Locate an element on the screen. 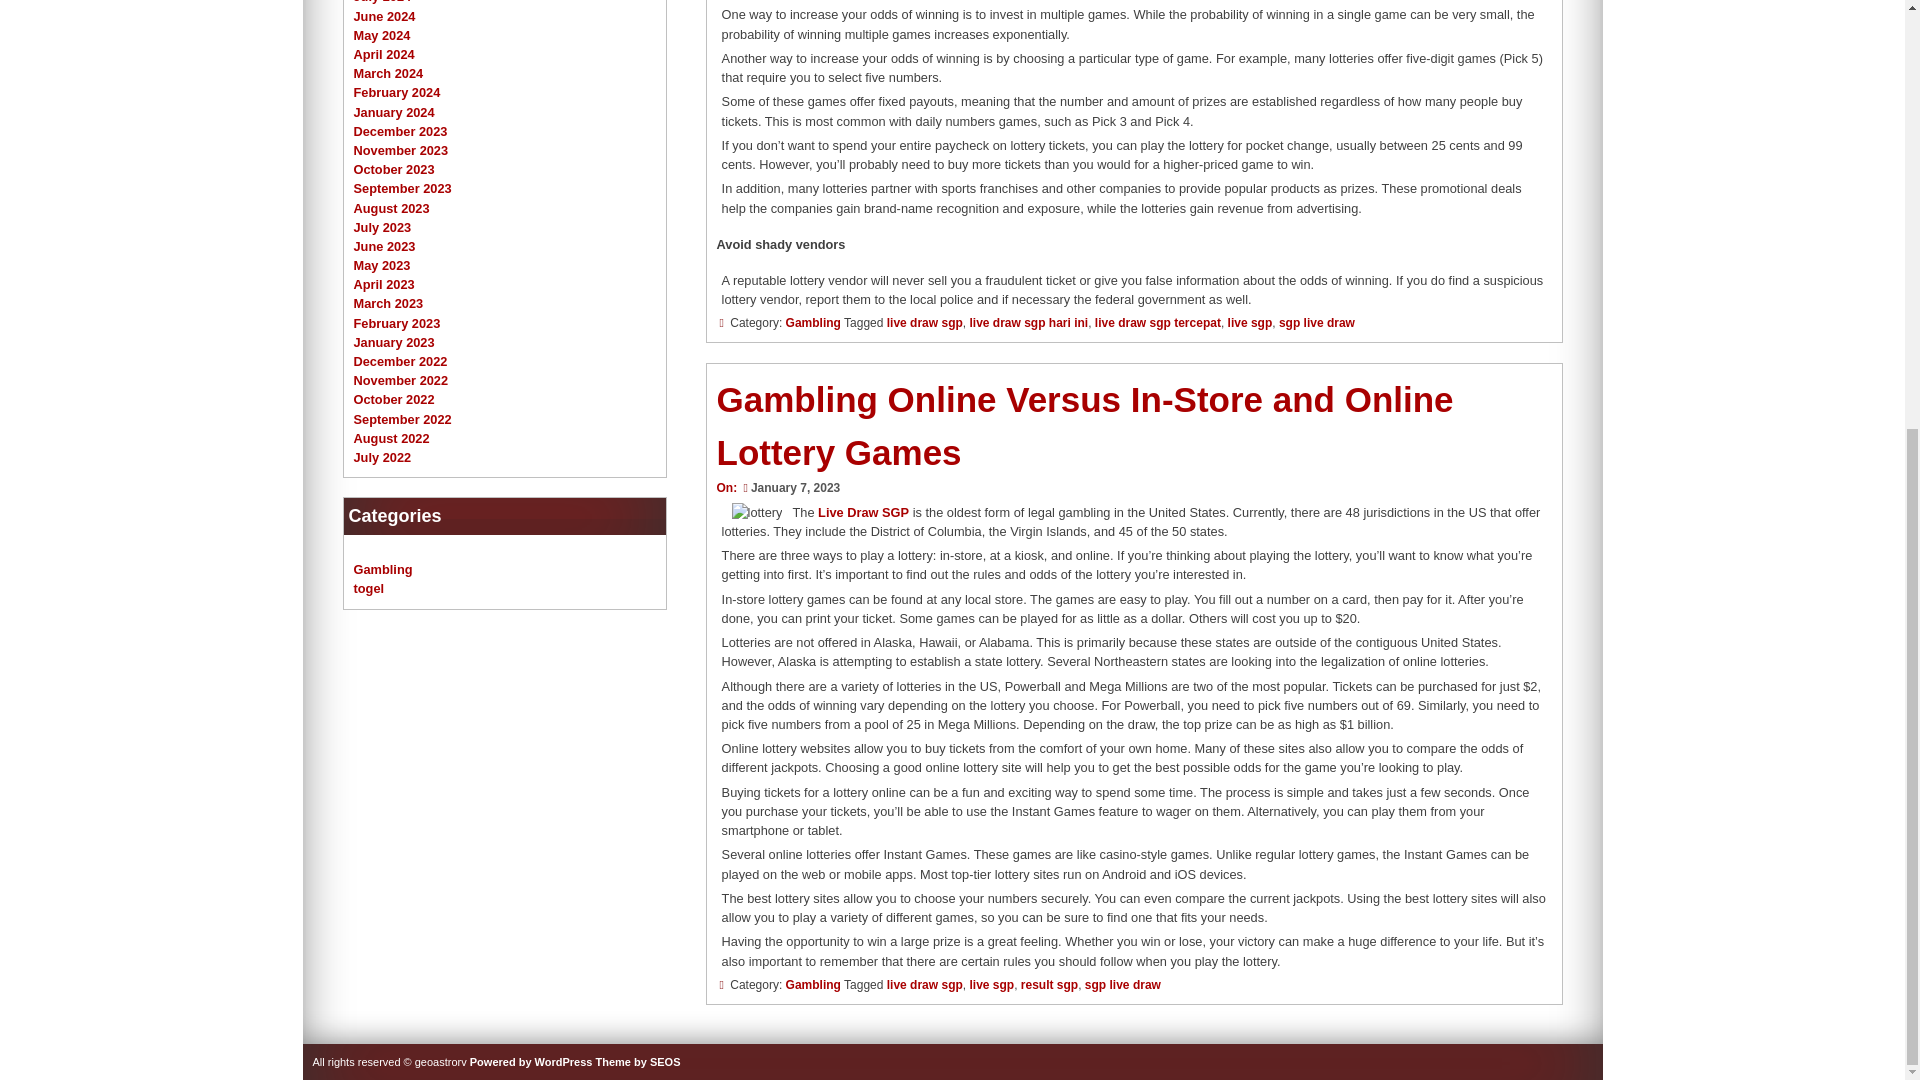 The width and height of the screenshot is (1920, 1080). September 2023 is located at coordinates (402, 188).